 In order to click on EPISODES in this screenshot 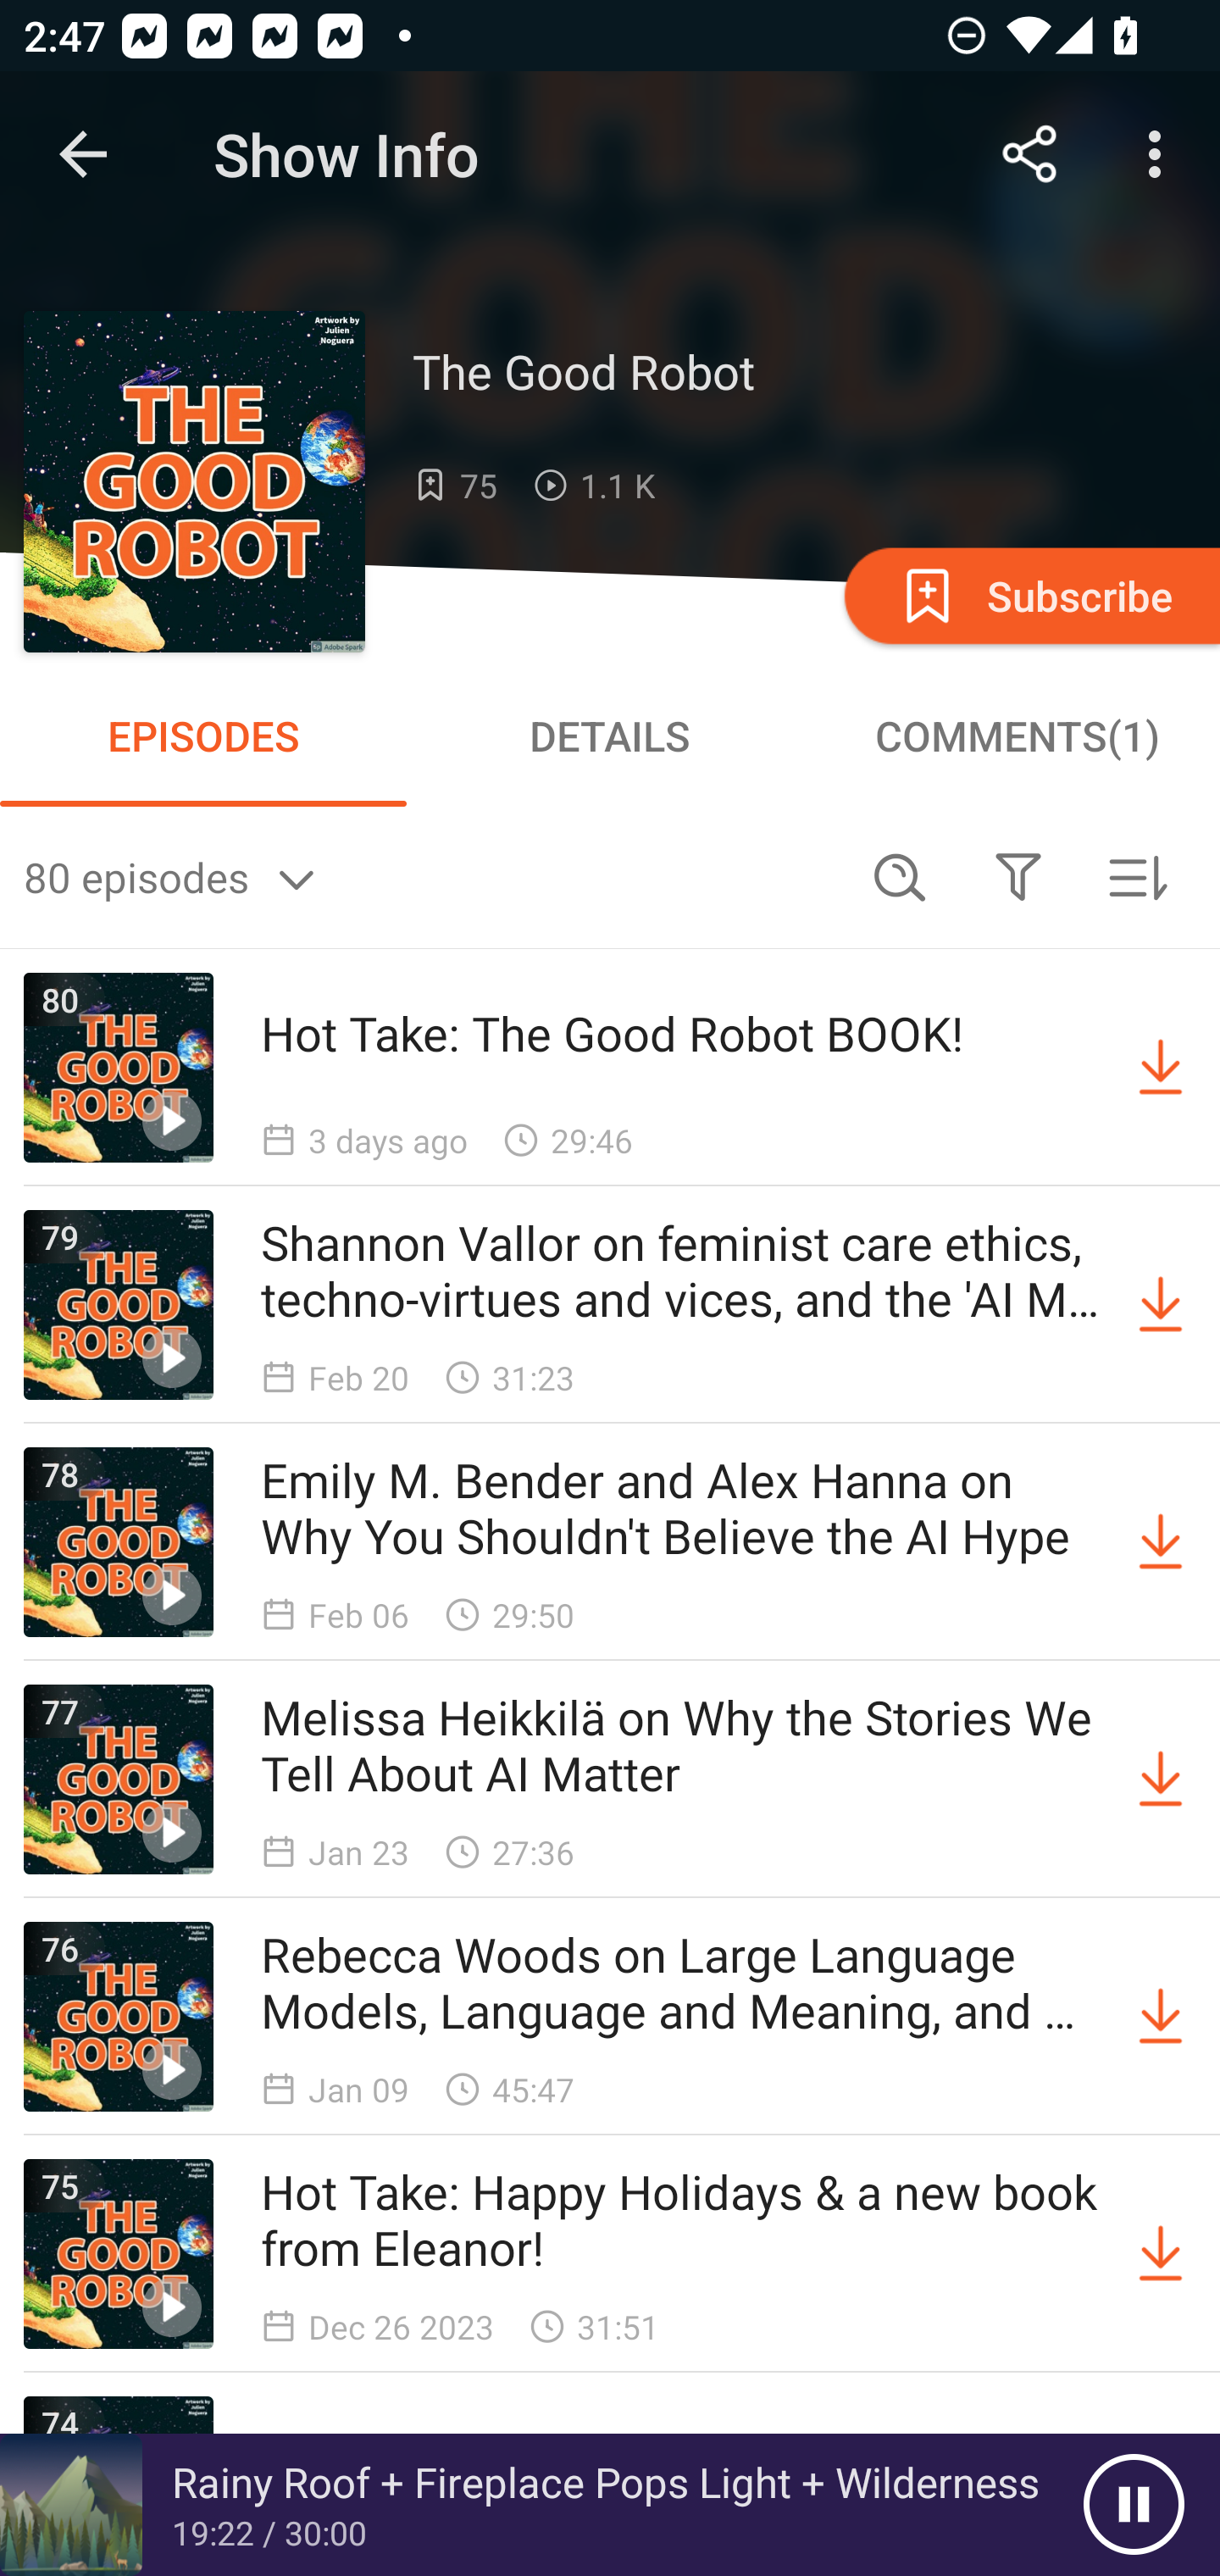, I will do `click(203, 736)`.